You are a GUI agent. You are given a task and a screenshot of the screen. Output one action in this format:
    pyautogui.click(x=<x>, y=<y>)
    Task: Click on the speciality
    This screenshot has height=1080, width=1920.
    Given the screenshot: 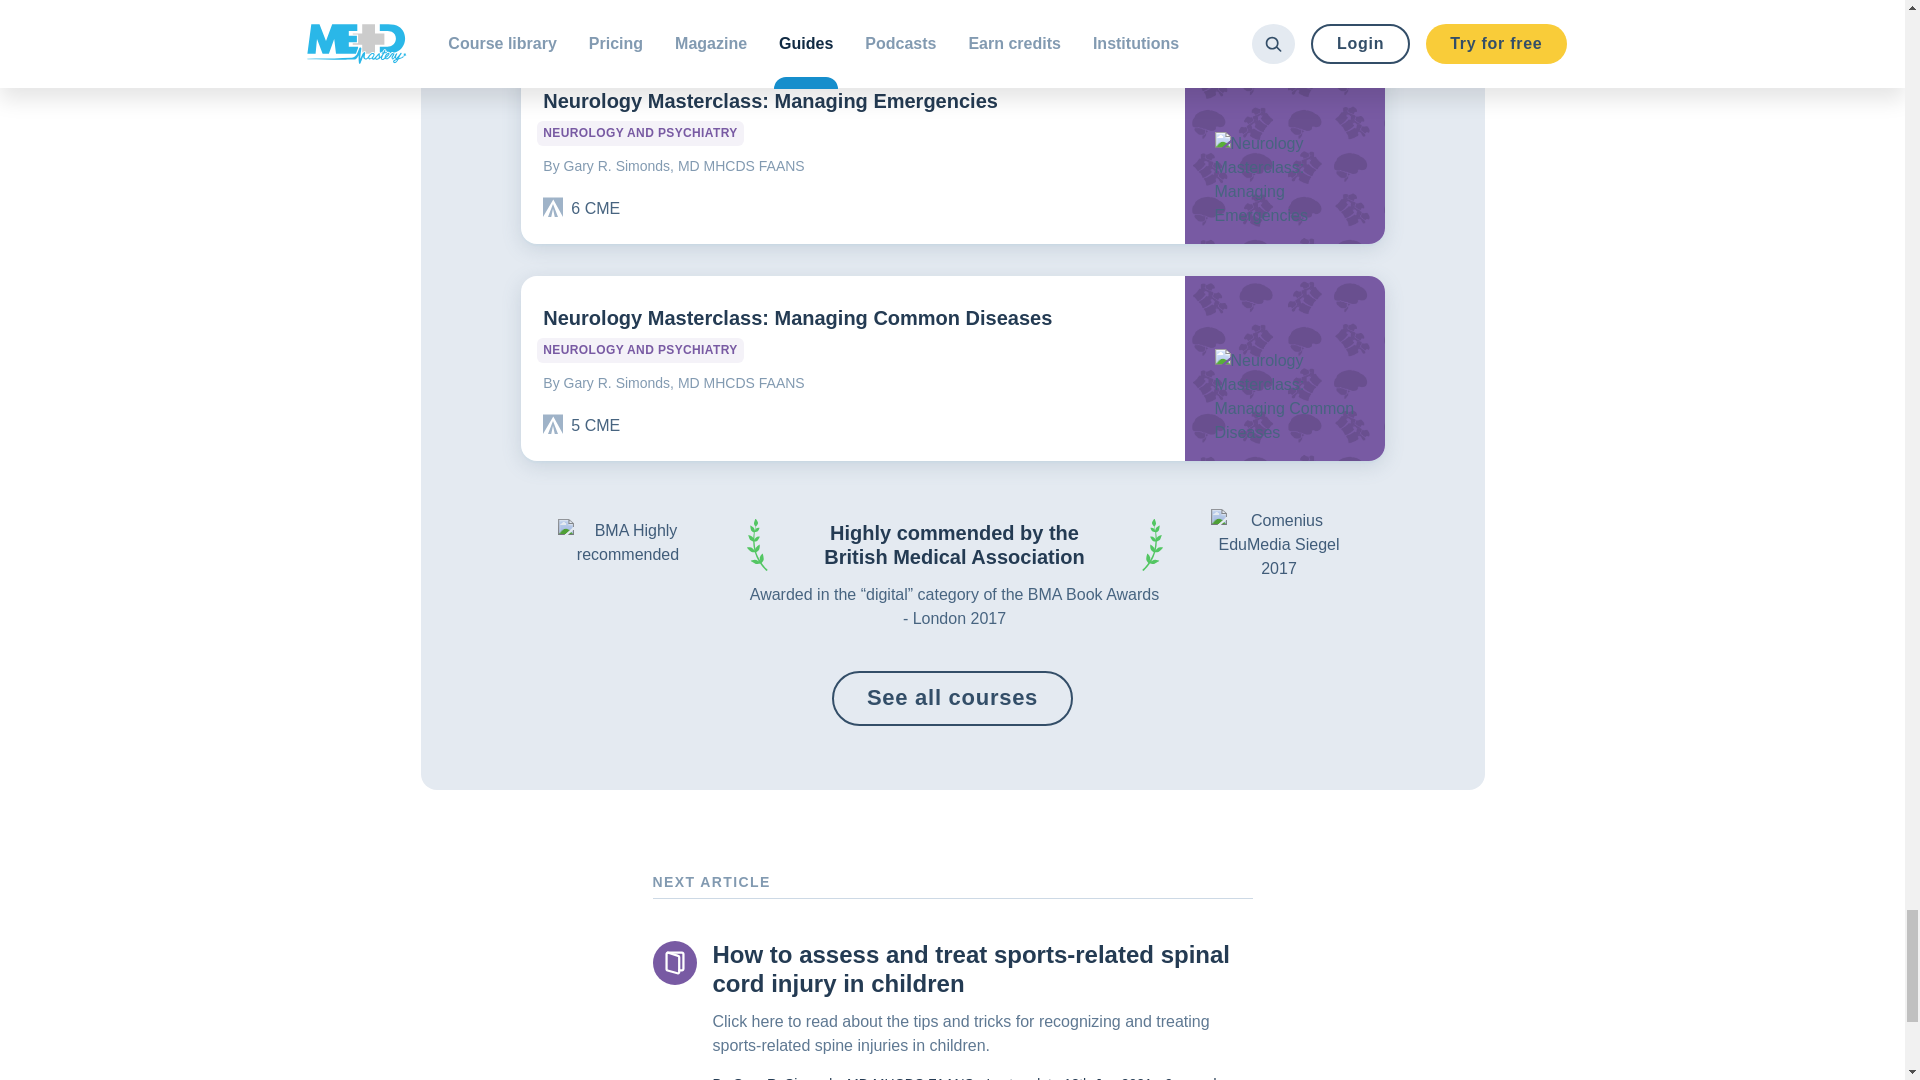 What is the action you would take?
    pyautogui.click(x=640, y=132)
    